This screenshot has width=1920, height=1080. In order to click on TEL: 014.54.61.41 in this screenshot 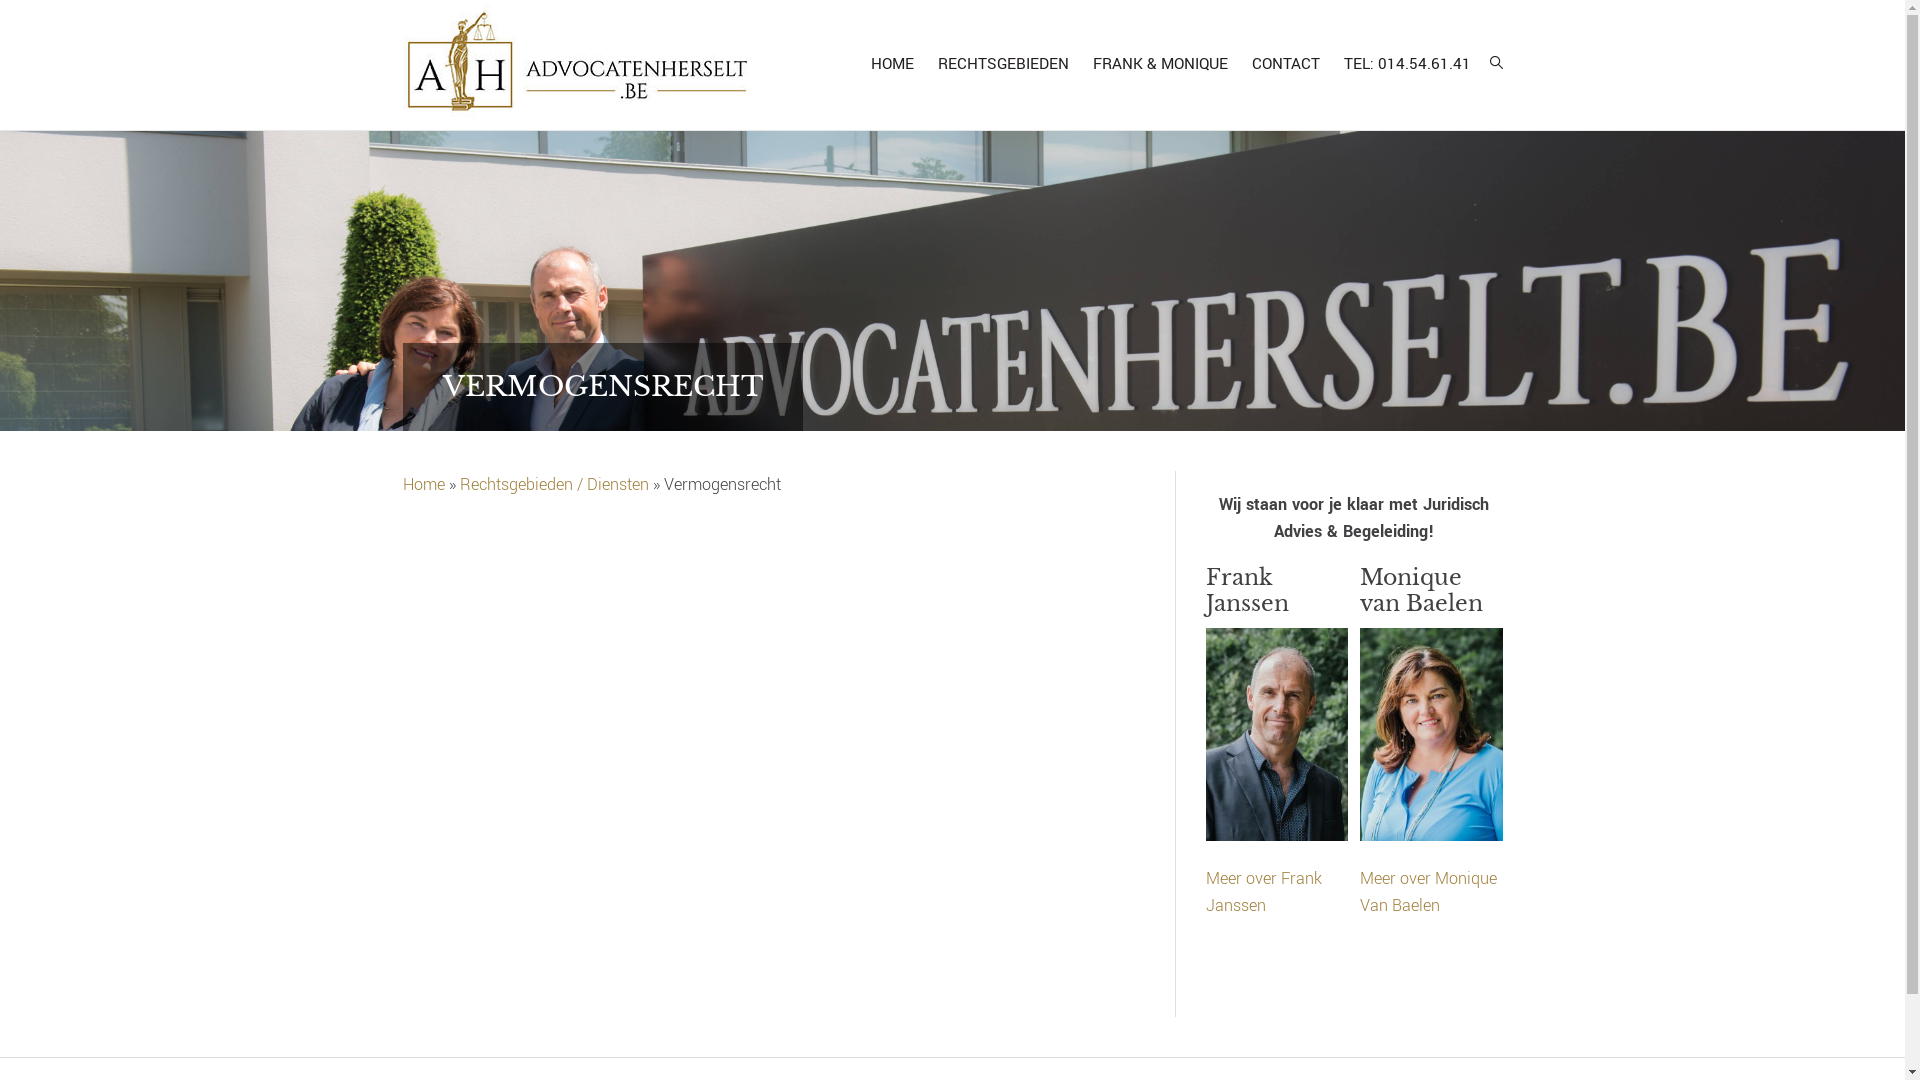, I will do `click(1408, 64)`.